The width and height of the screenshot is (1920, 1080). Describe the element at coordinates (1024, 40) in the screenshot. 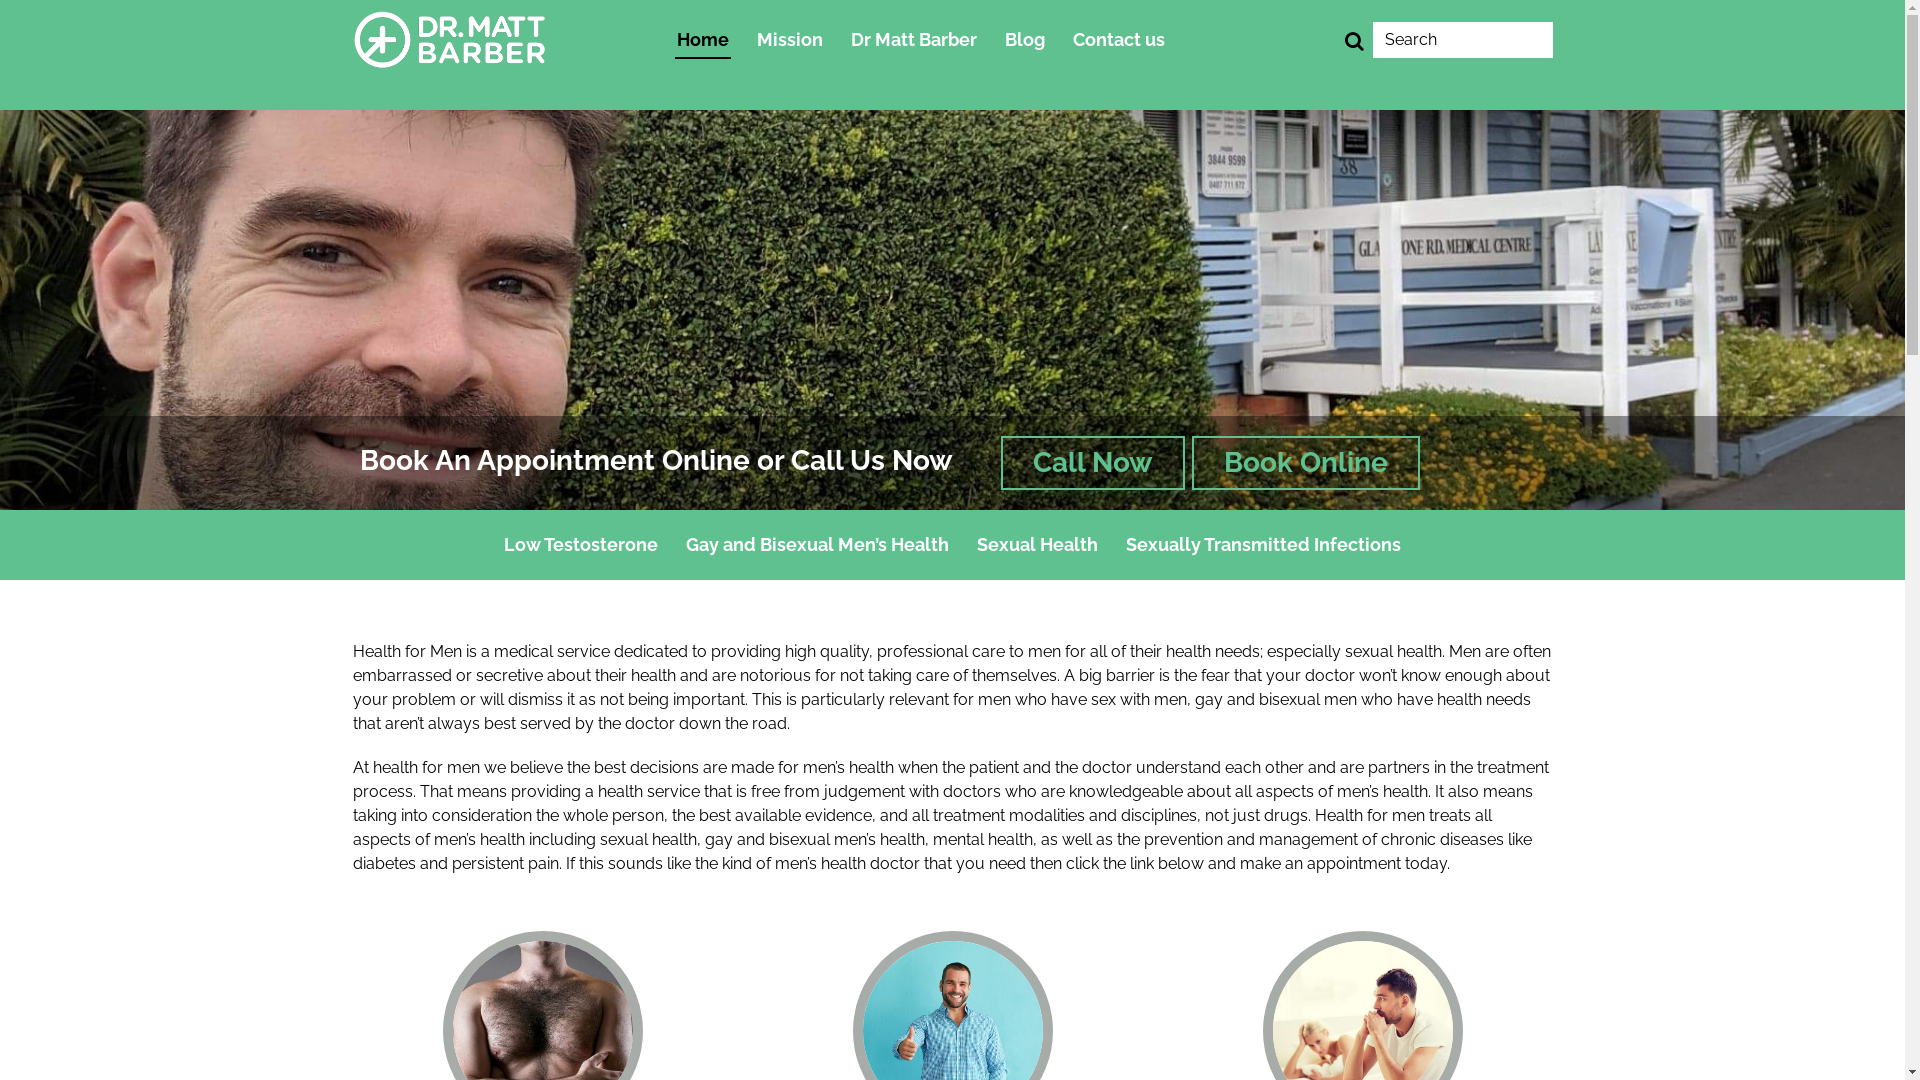

I see `Blog` at that location.